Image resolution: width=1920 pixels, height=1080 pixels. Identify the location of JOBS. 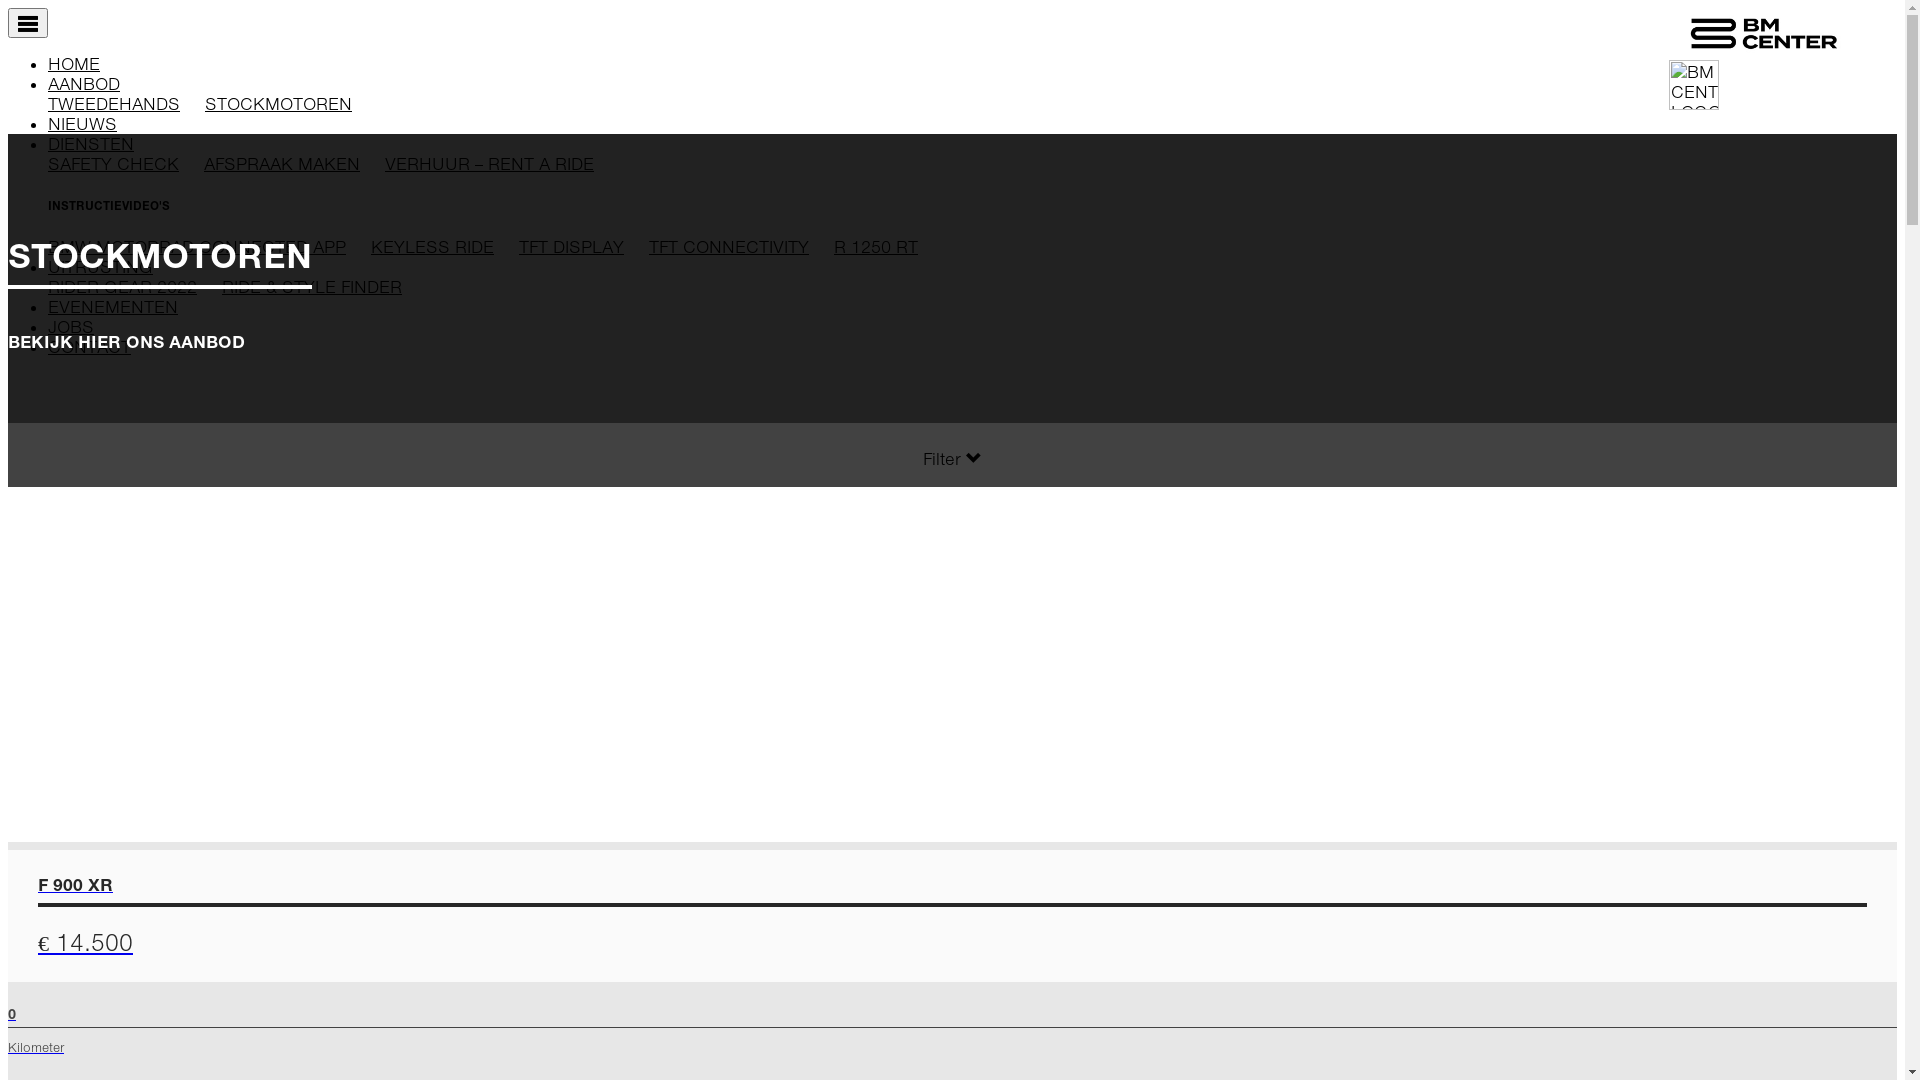
(71, 327).